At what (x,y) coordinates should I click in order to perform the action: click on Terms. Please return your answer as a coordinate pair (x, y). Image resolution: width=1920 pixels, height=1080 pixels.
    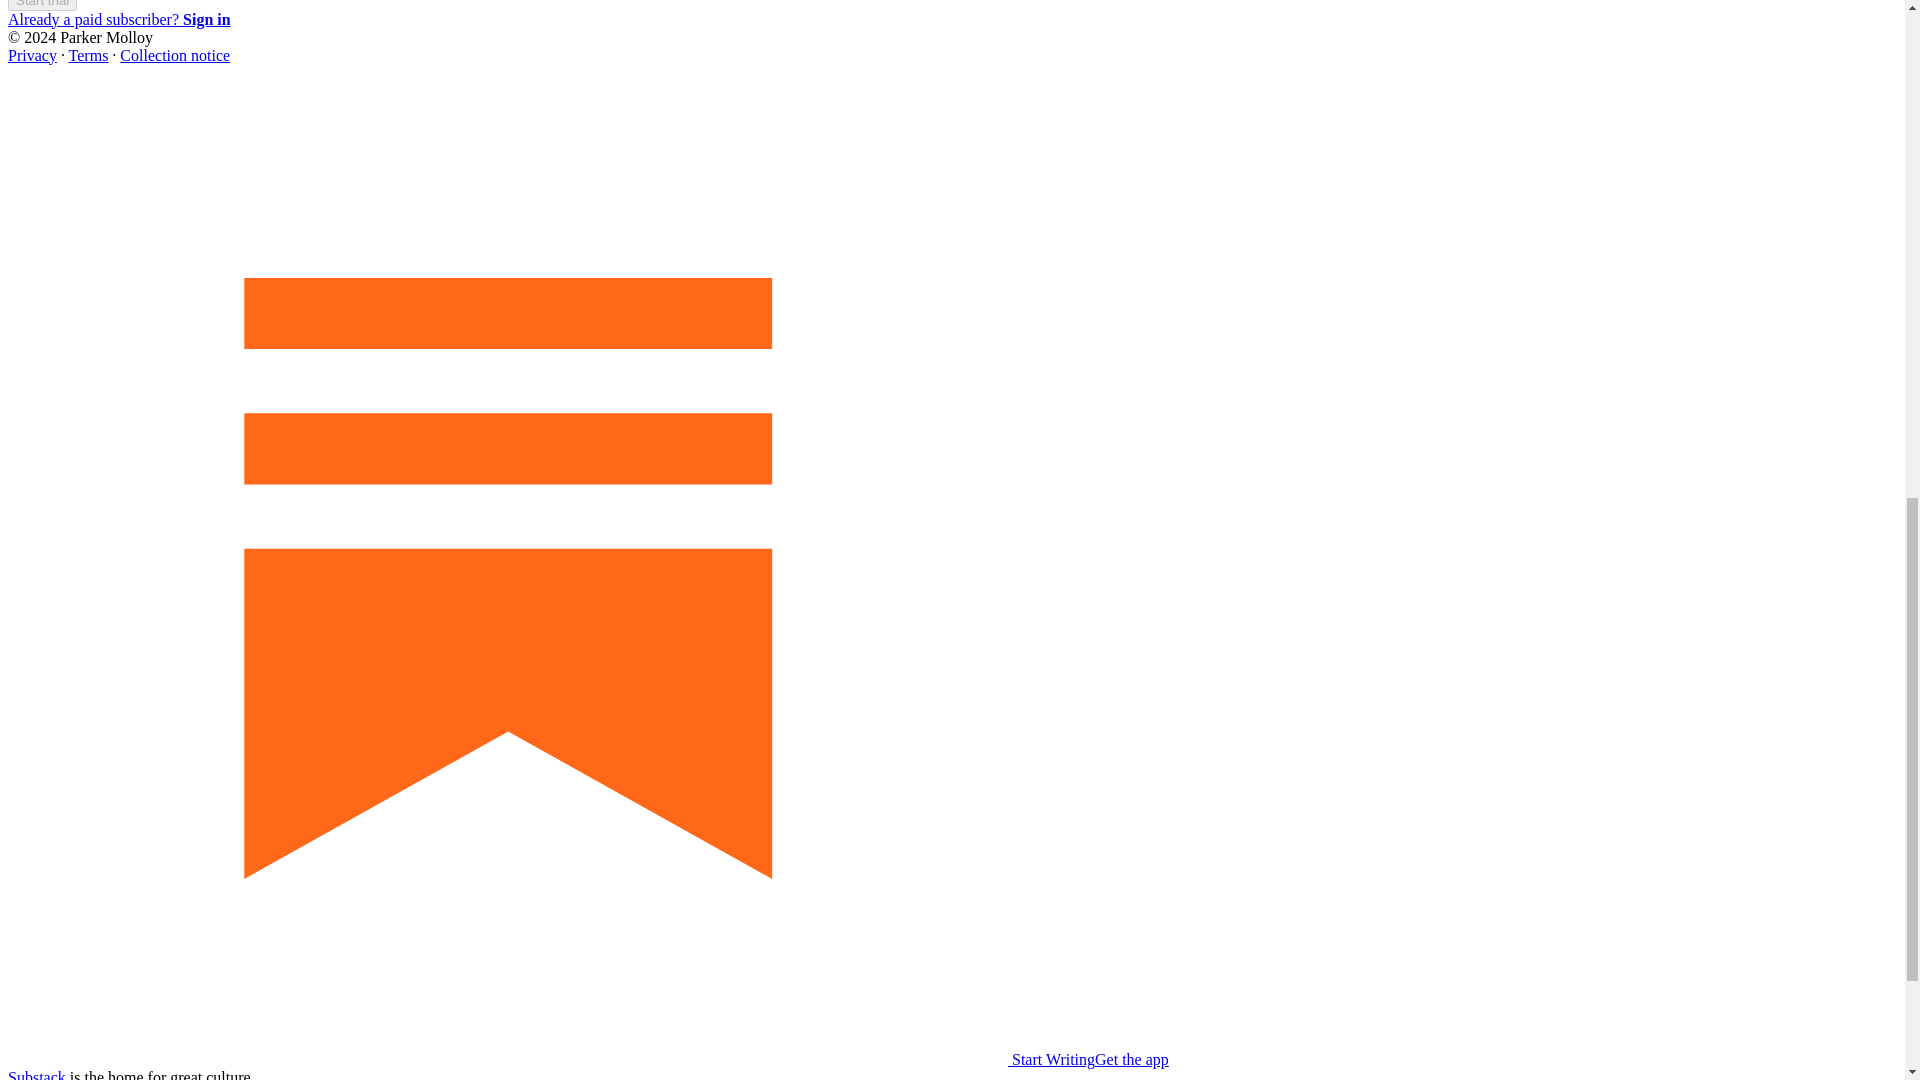
    Looking at the image, I should click on (89, 55).